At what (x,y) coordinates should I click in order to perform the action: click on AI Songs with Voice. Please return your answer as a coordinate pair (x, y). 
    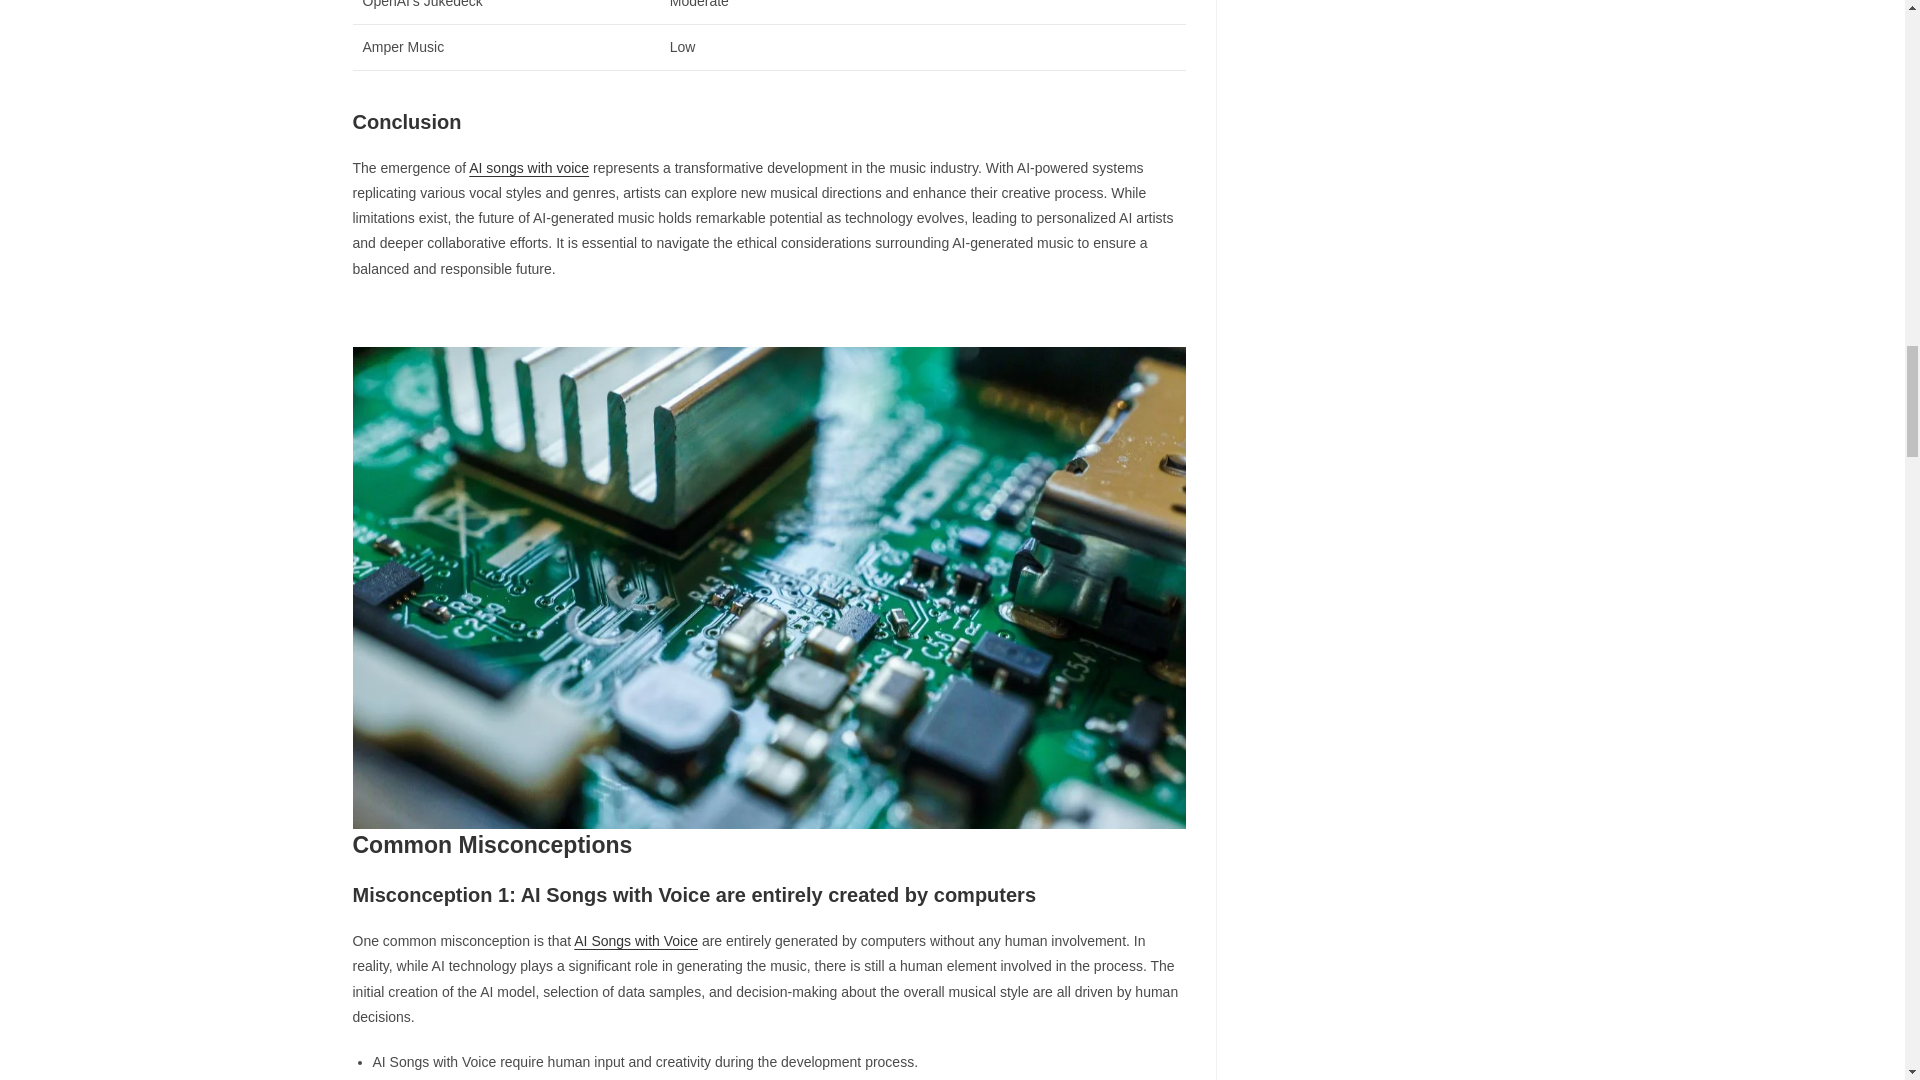
    Looking at the image, I should click on (636, 941).